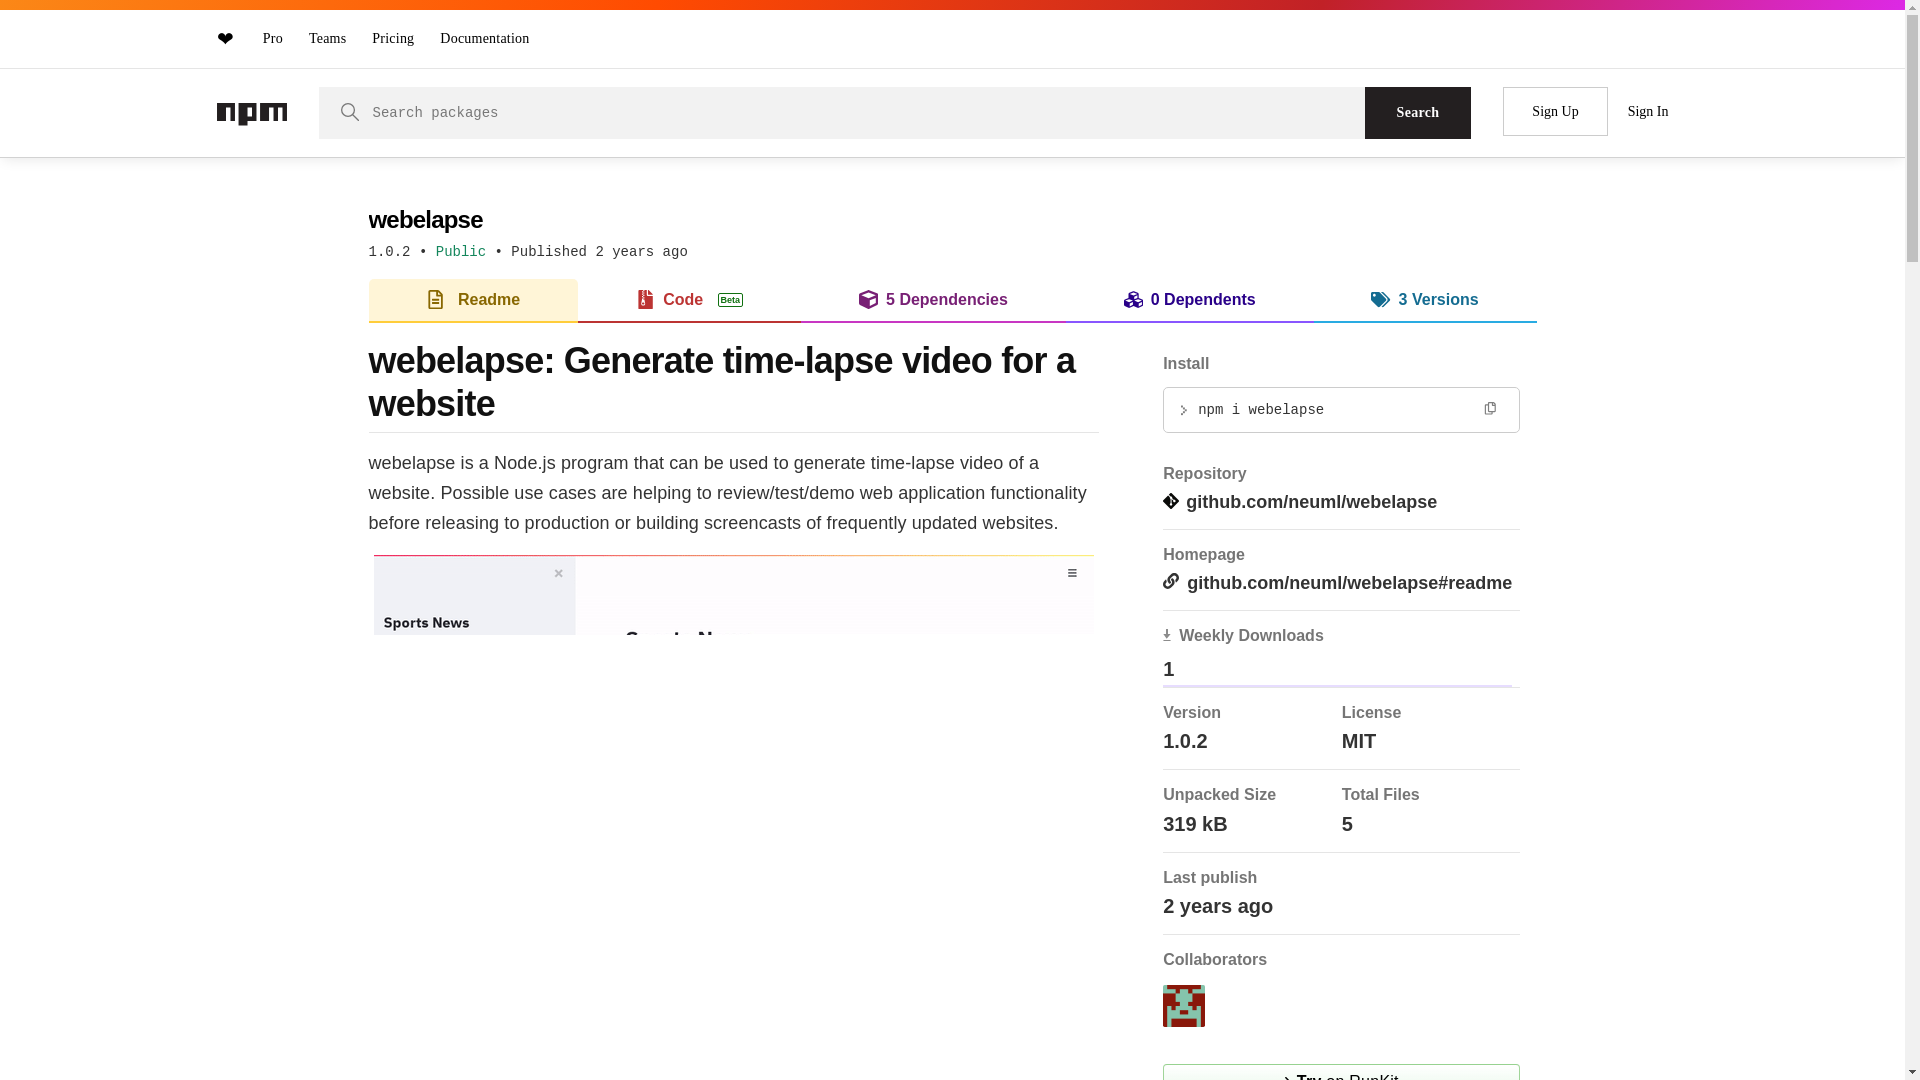 Image resolution: width=1920 pixels, height=1080 pixels. I want to click on 3 Versions, so click(1425, 299).